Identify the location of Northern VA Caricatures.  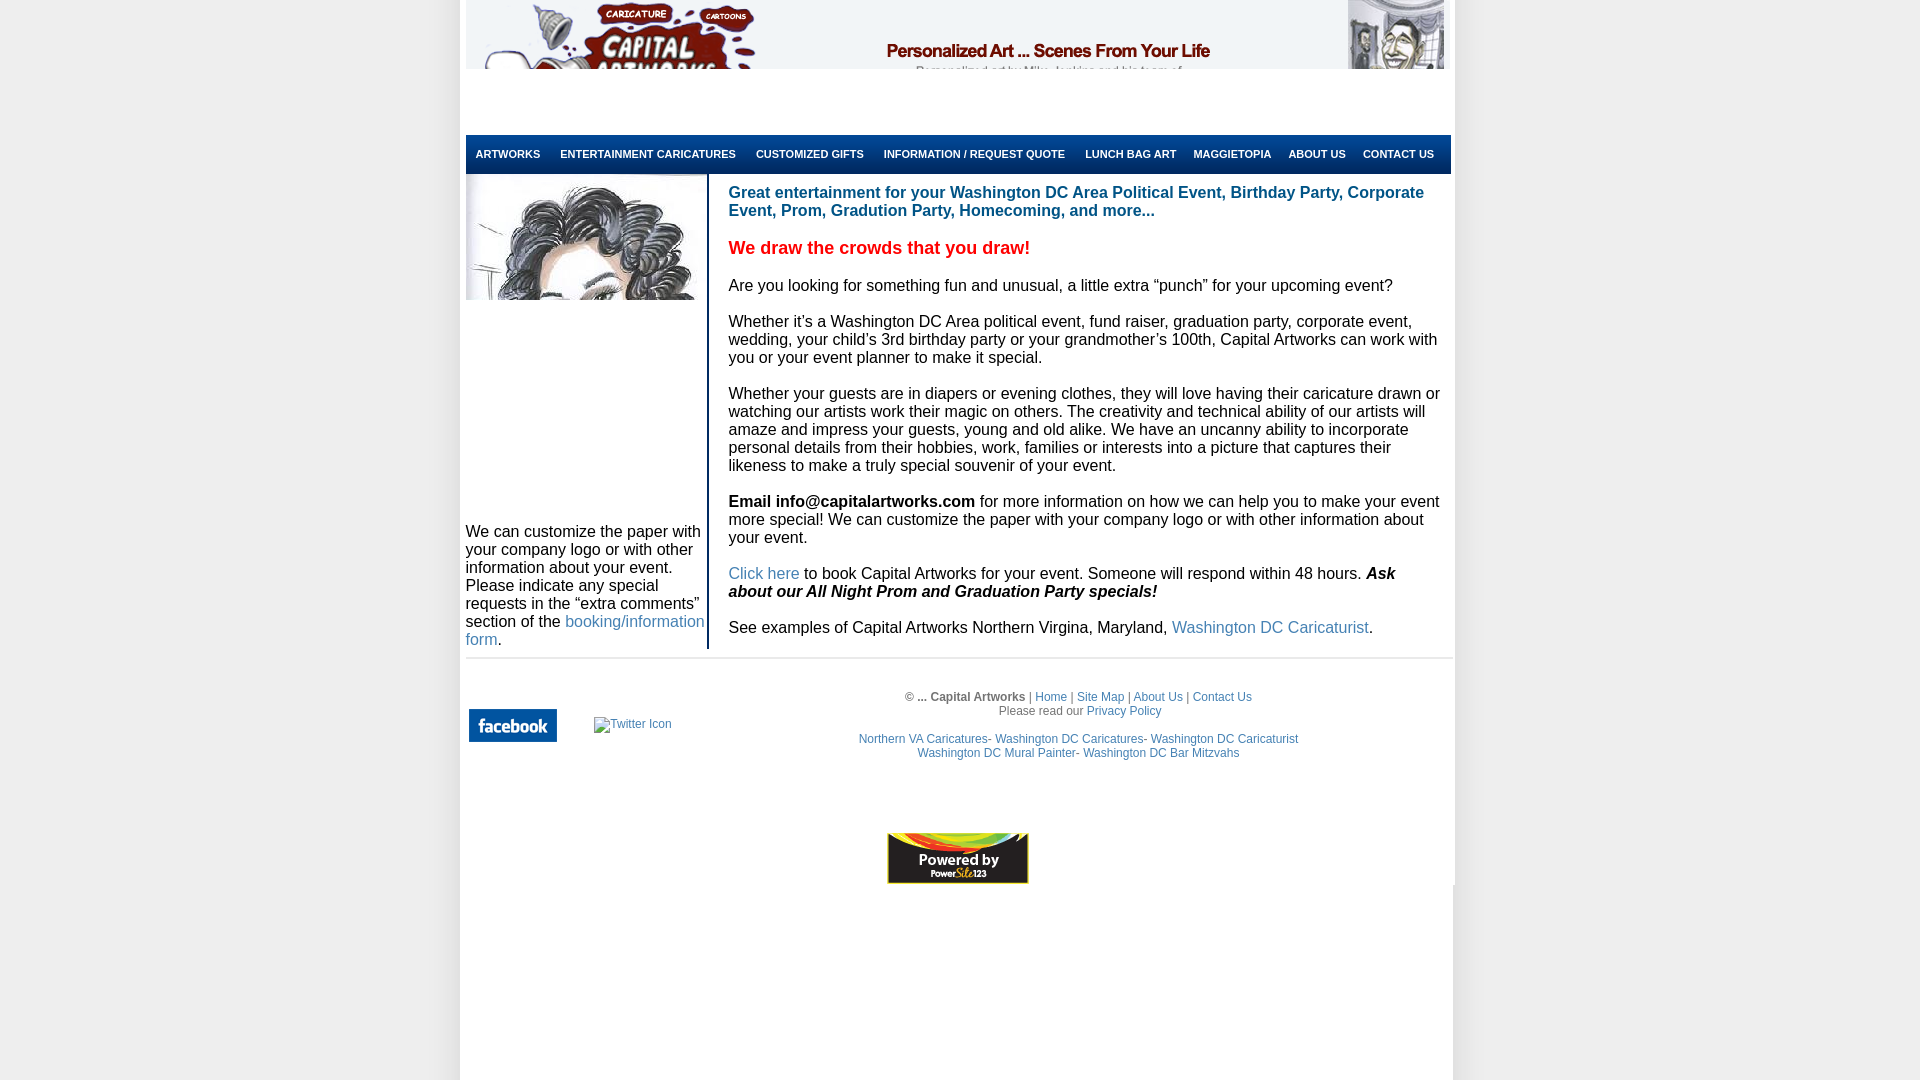
(923, 739).